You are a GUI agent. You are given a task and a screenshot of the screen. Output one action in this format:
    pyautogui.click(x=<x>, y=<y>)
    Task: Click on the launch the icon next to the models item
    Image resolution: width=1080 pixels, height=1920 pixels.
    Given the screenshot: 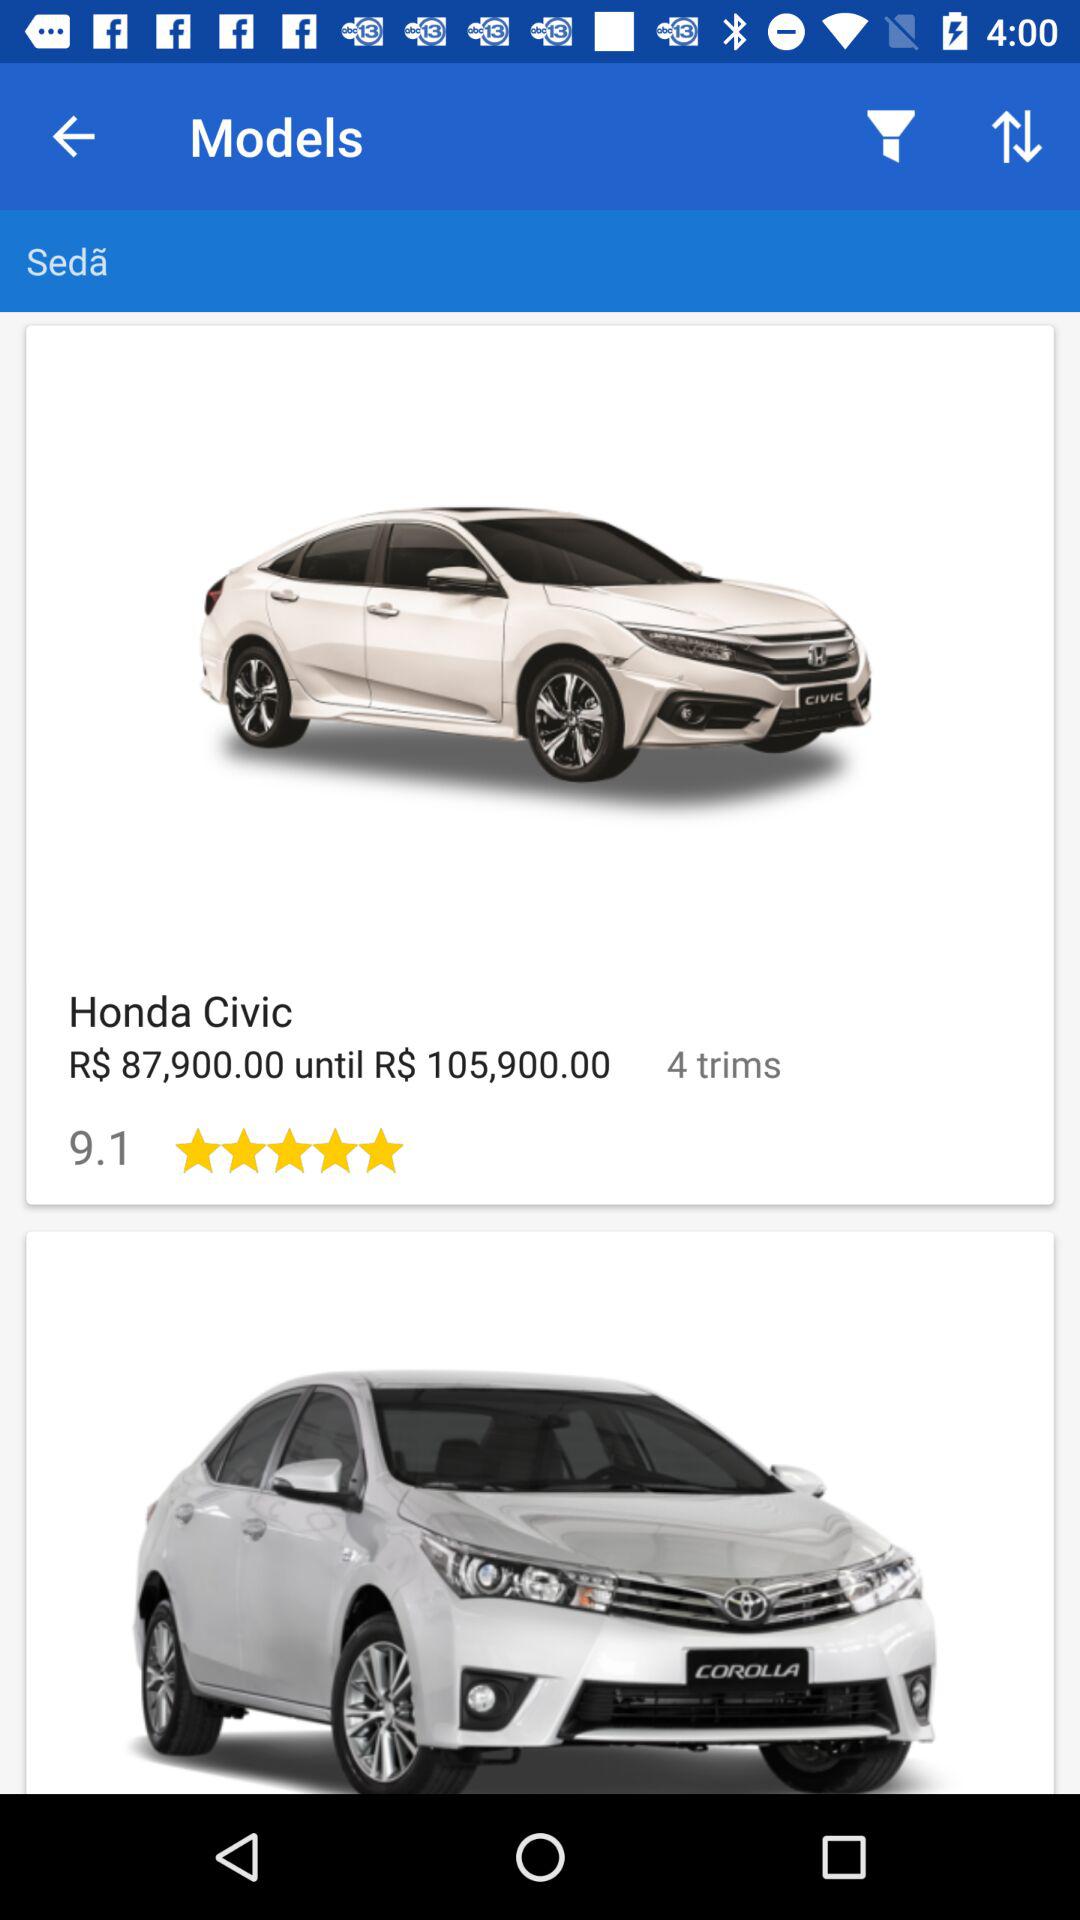 What is the action you would take?
    pyautogui.click(x=73, y=136)
    